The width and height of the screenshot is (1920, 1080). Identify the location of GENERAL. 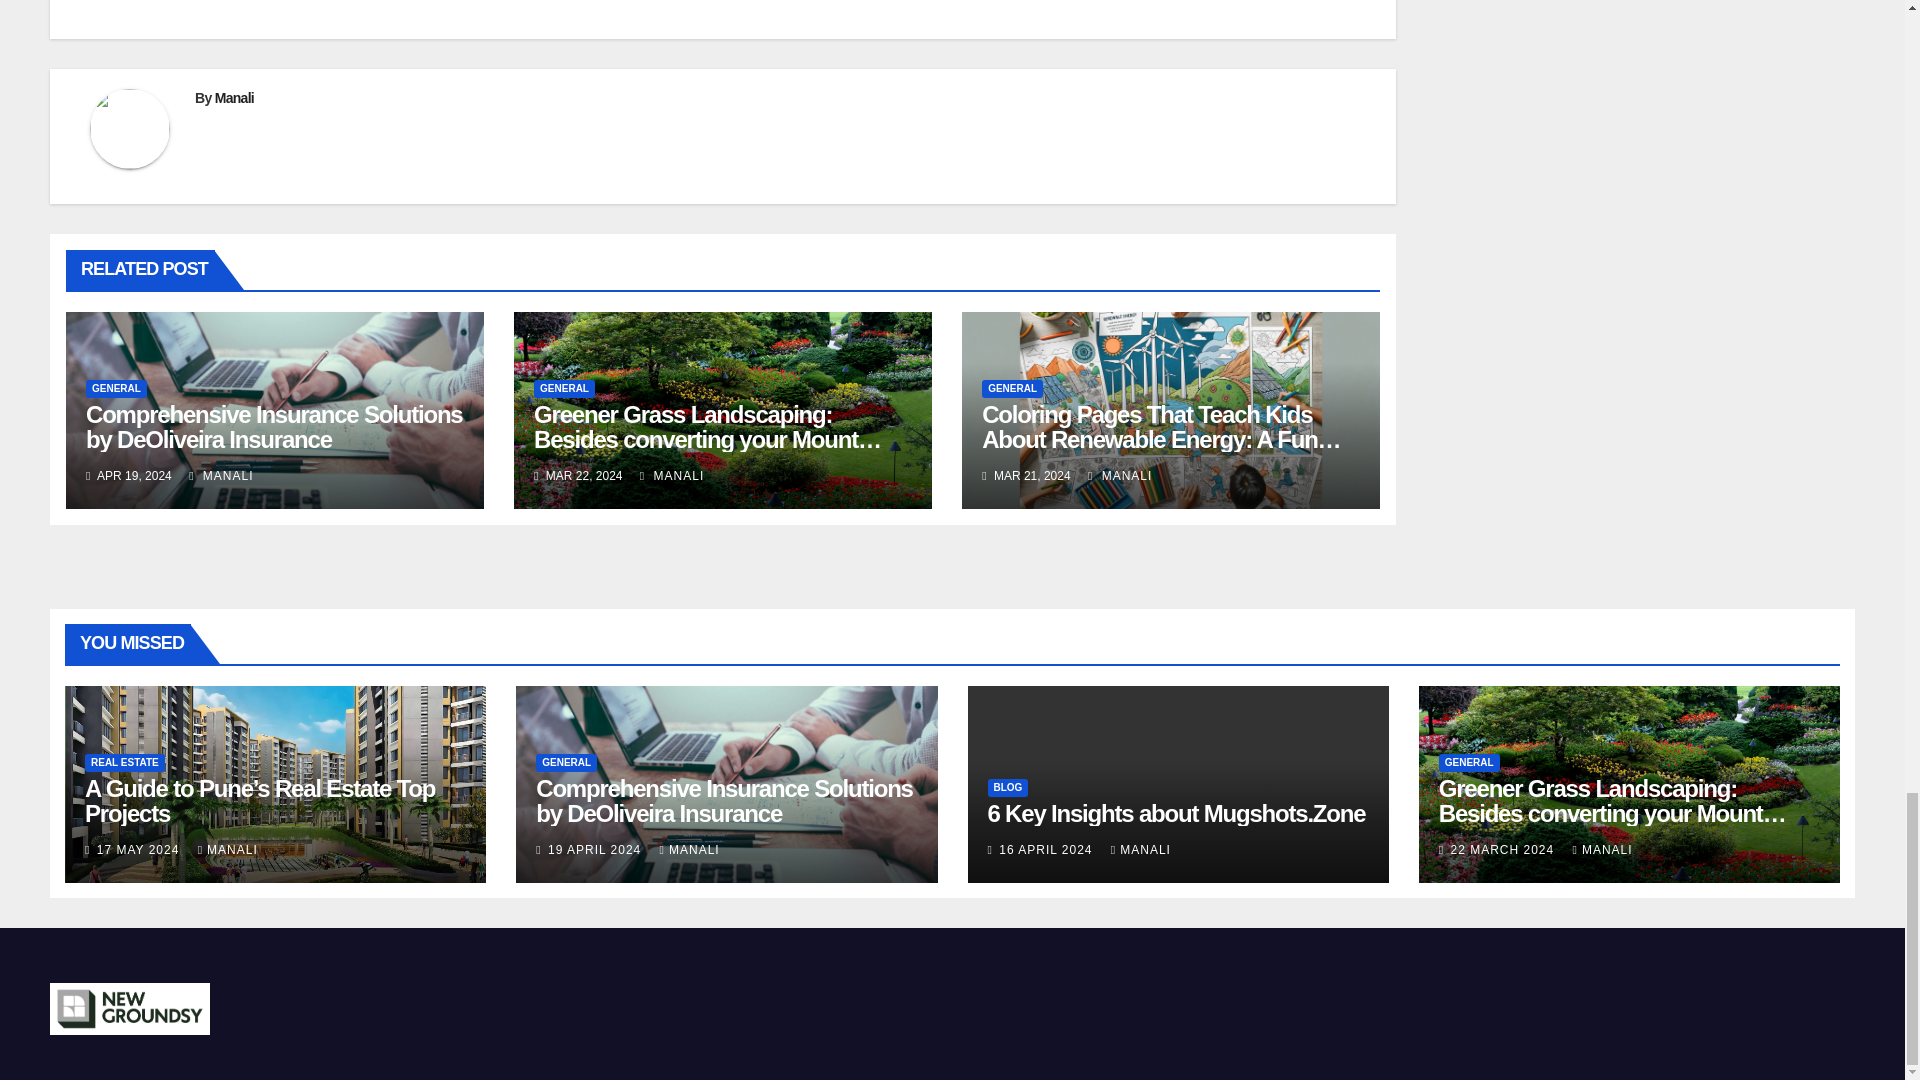
(1012, 389).